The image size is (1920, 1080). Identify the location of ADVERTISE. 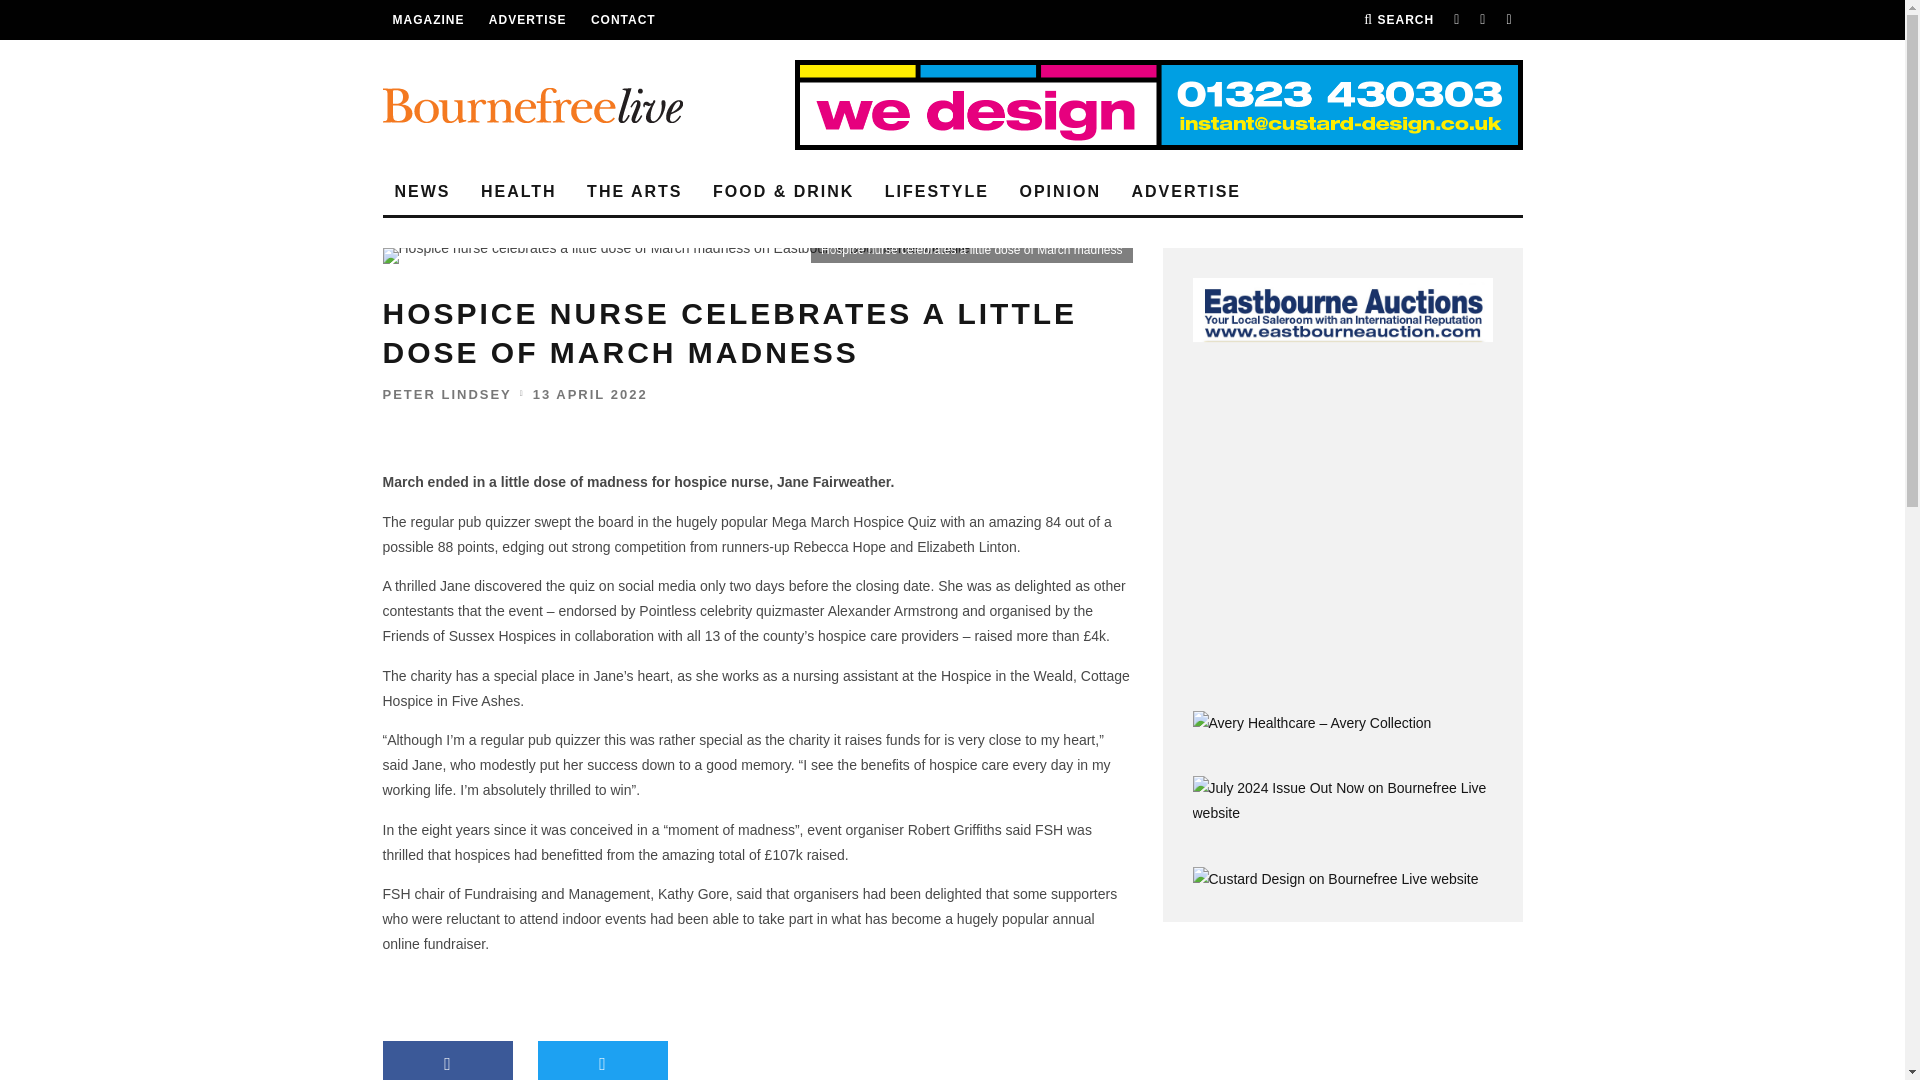
(528, 20).